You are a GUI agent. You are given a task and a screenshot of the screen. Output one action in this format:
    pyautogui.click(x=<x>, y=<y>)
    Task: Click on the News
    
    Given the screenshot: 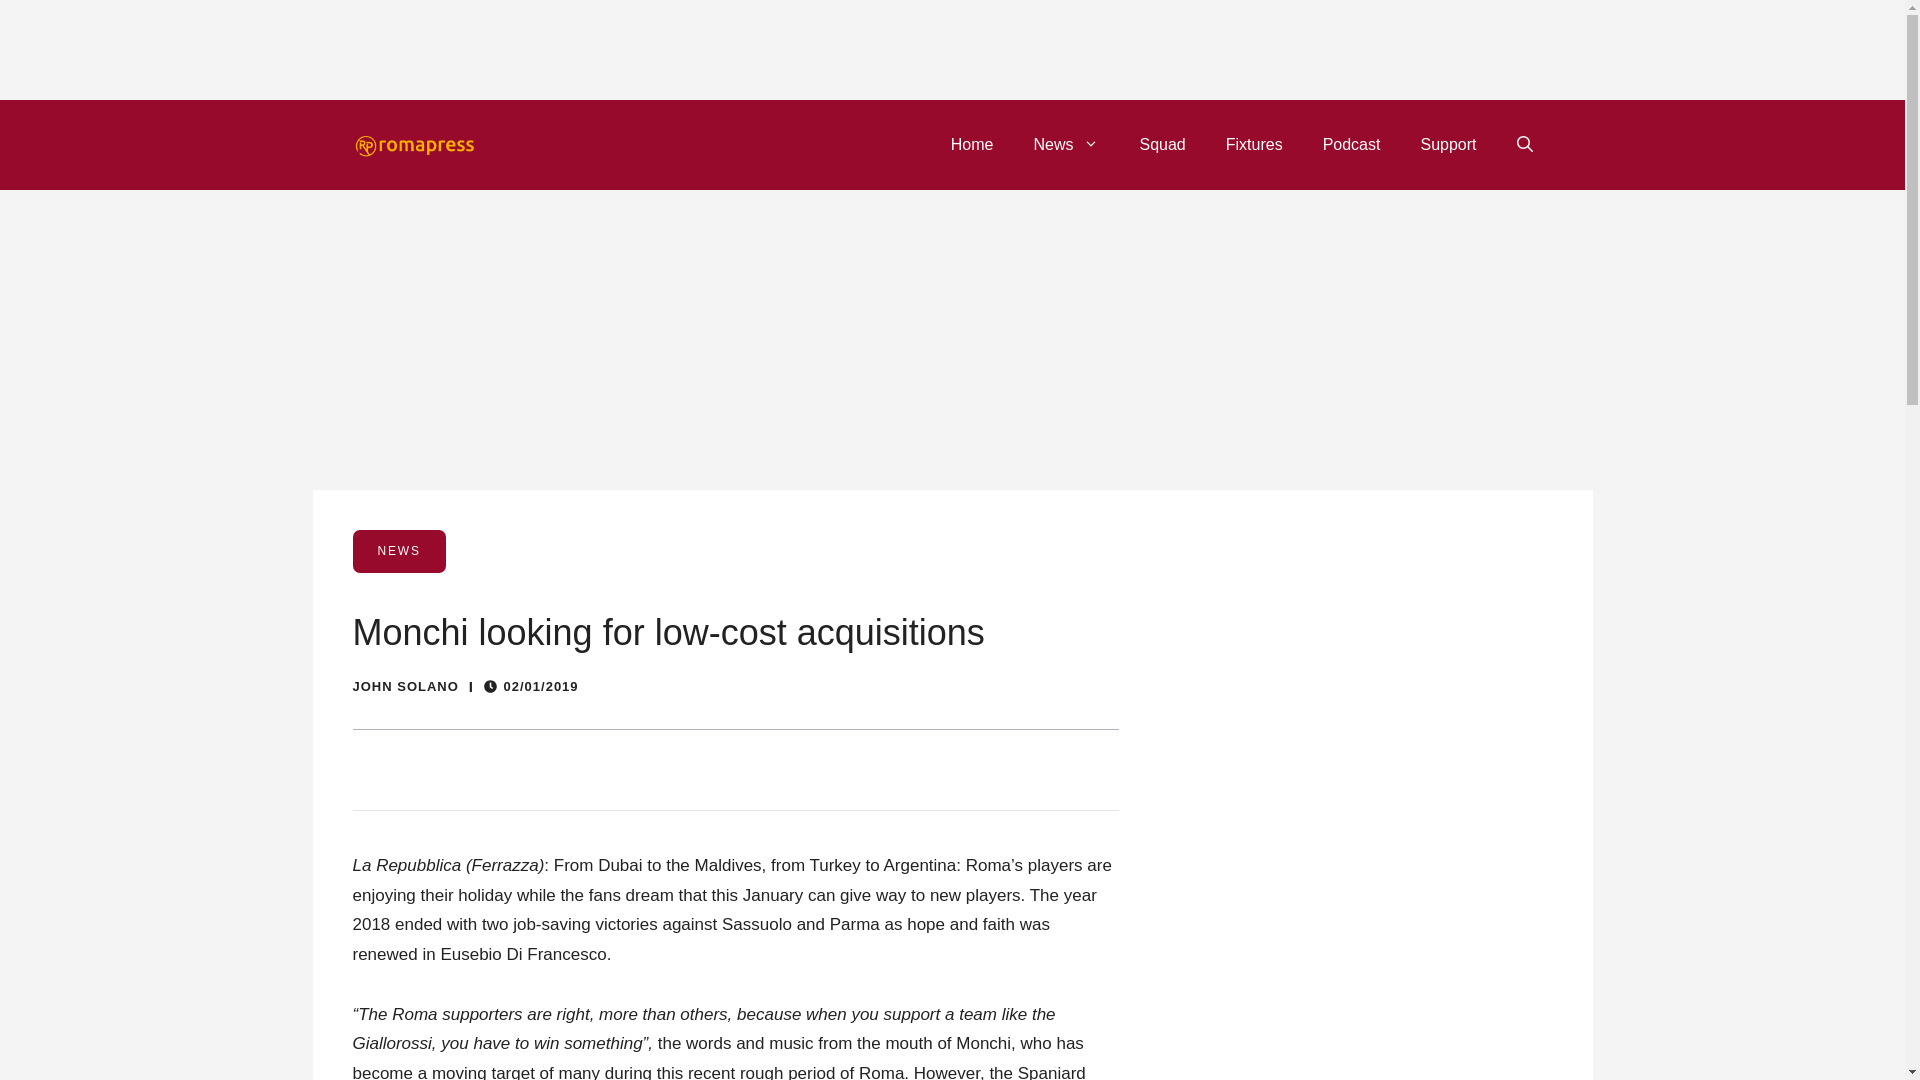 What is the action you would take?
    pyautogui.click(x=1066, y=144)
    